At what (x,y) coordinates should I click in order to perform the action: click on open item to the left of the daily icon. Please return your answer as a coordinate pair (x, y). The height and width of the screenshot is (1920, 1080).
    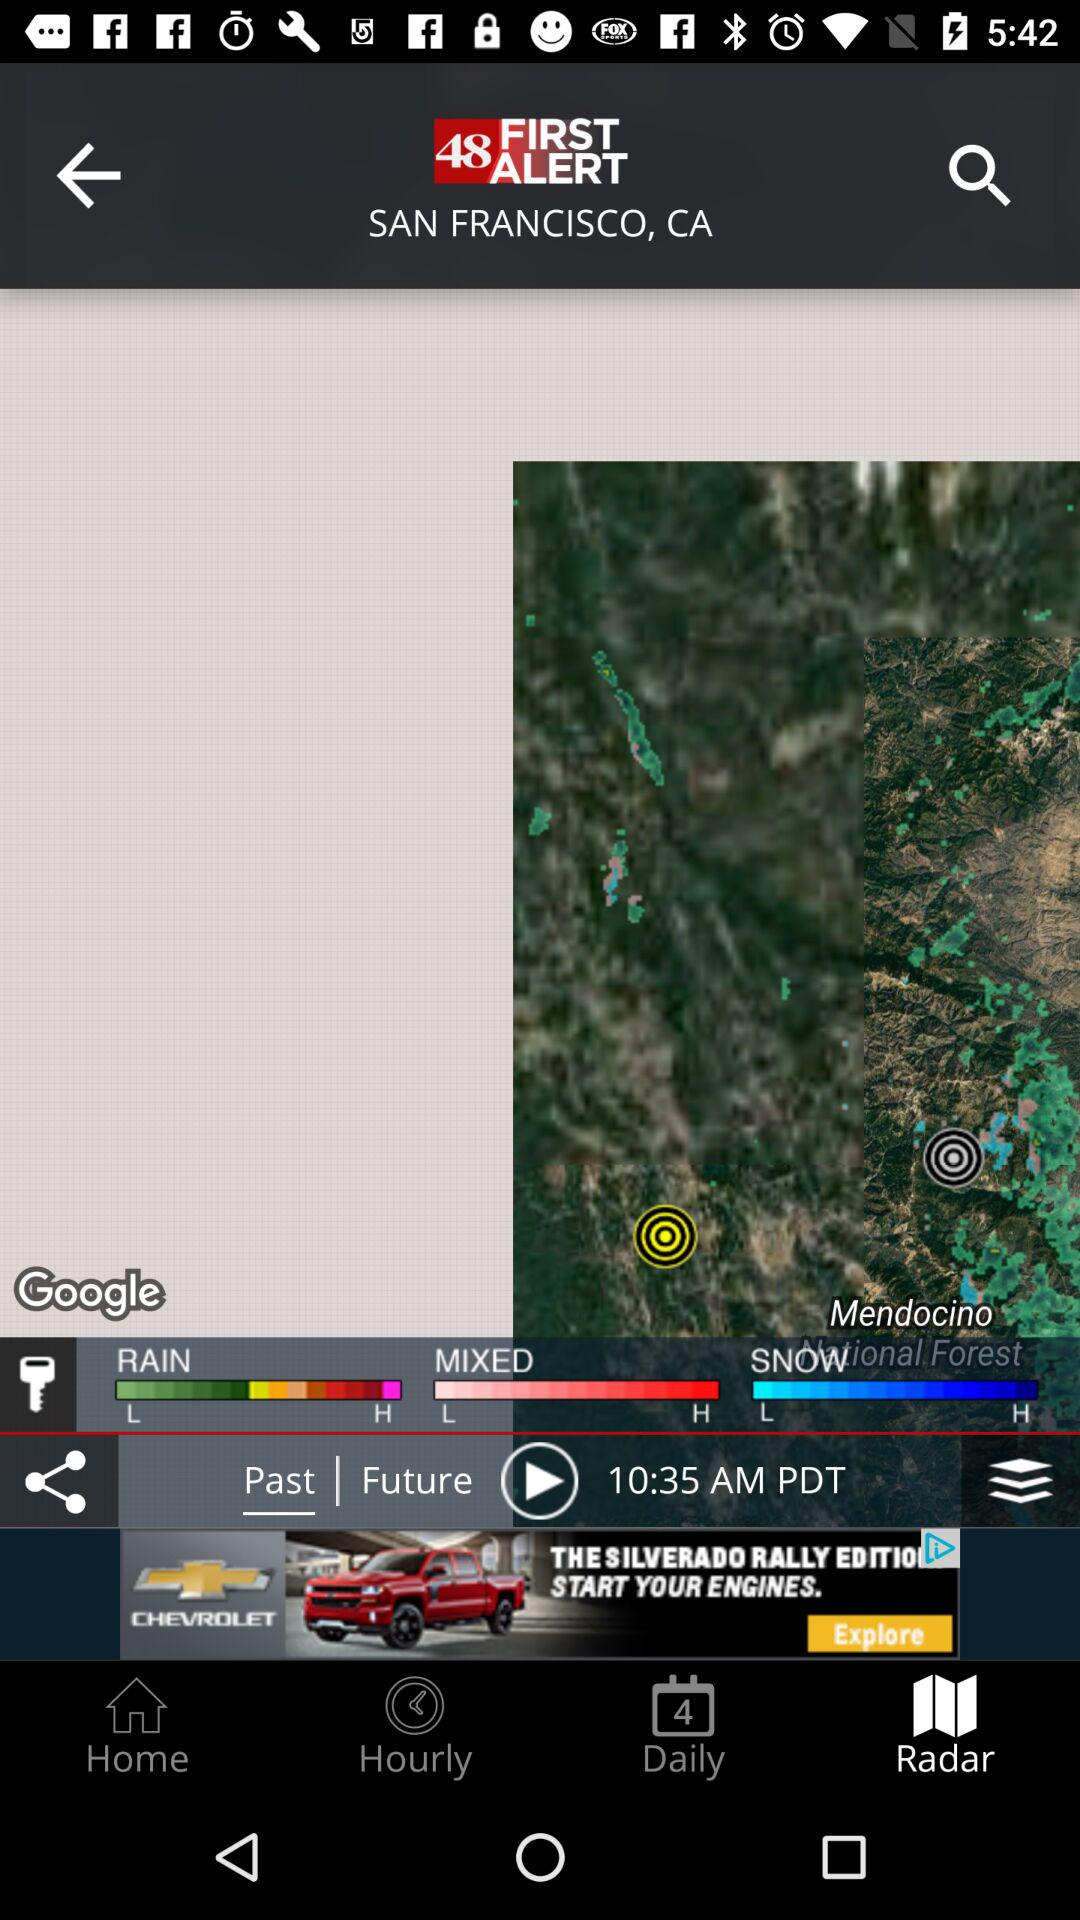
    Looking at the image, I should click on (414, 1726).